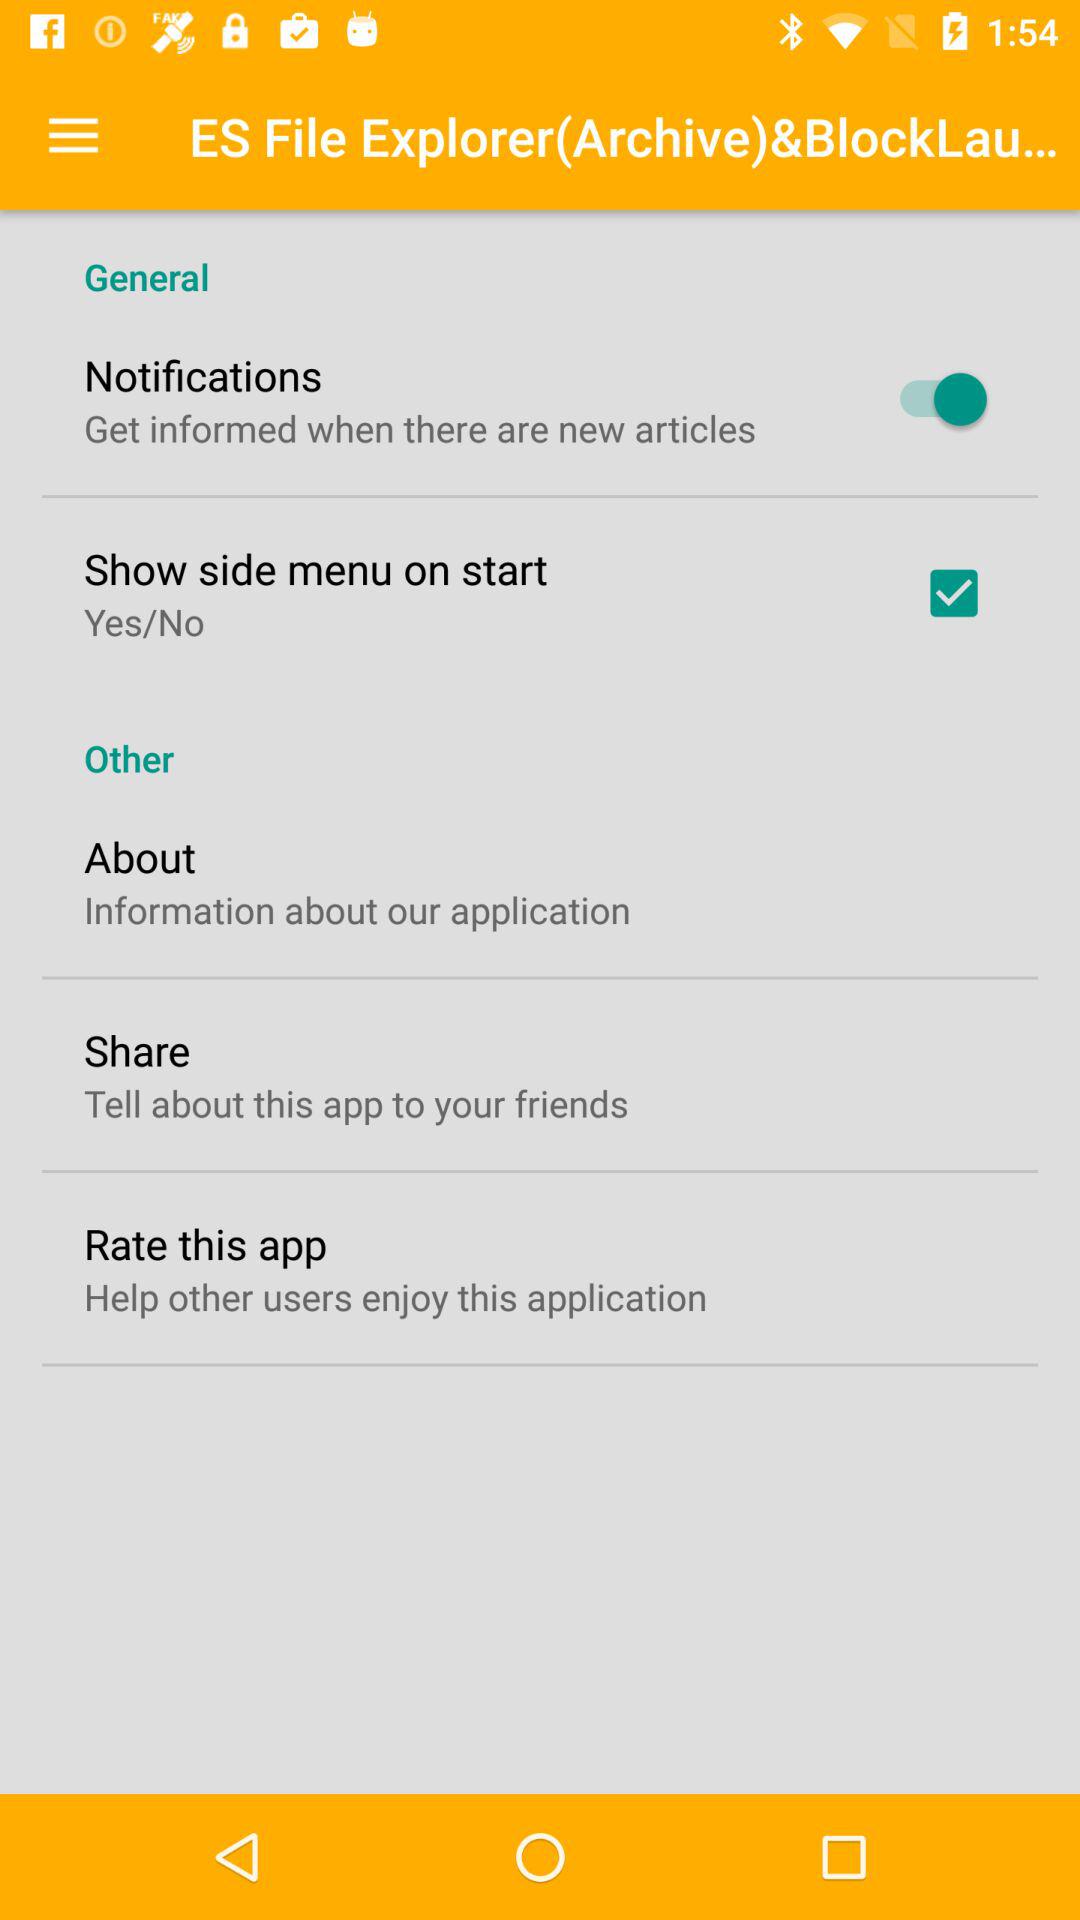 Image resolution: width=1080 pixels, height=1920 pixels. Describe the element at coordinates (73, 136) in the screenshot. I see `press item next to es file explorer` at that location.